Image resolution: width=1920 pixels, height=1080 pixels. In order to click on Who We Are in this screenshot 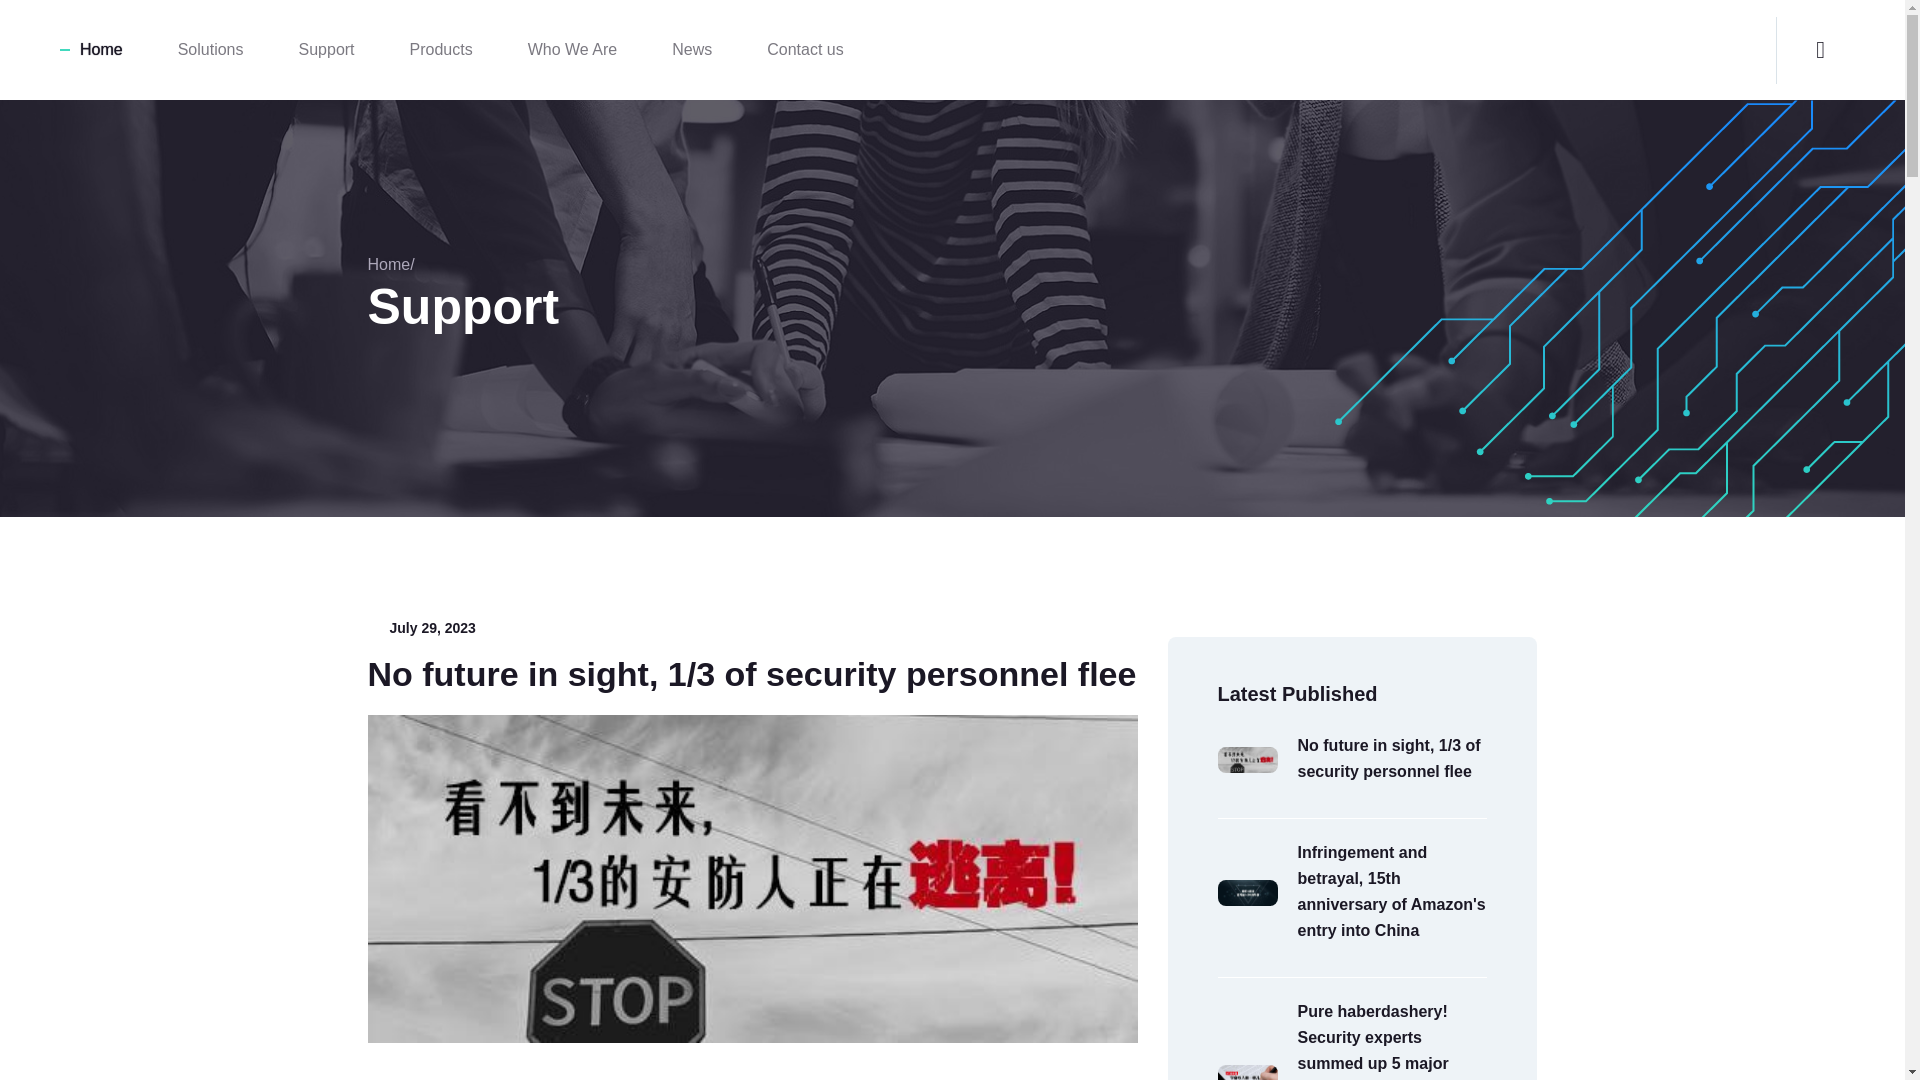, I will do `click(573, 50)`.